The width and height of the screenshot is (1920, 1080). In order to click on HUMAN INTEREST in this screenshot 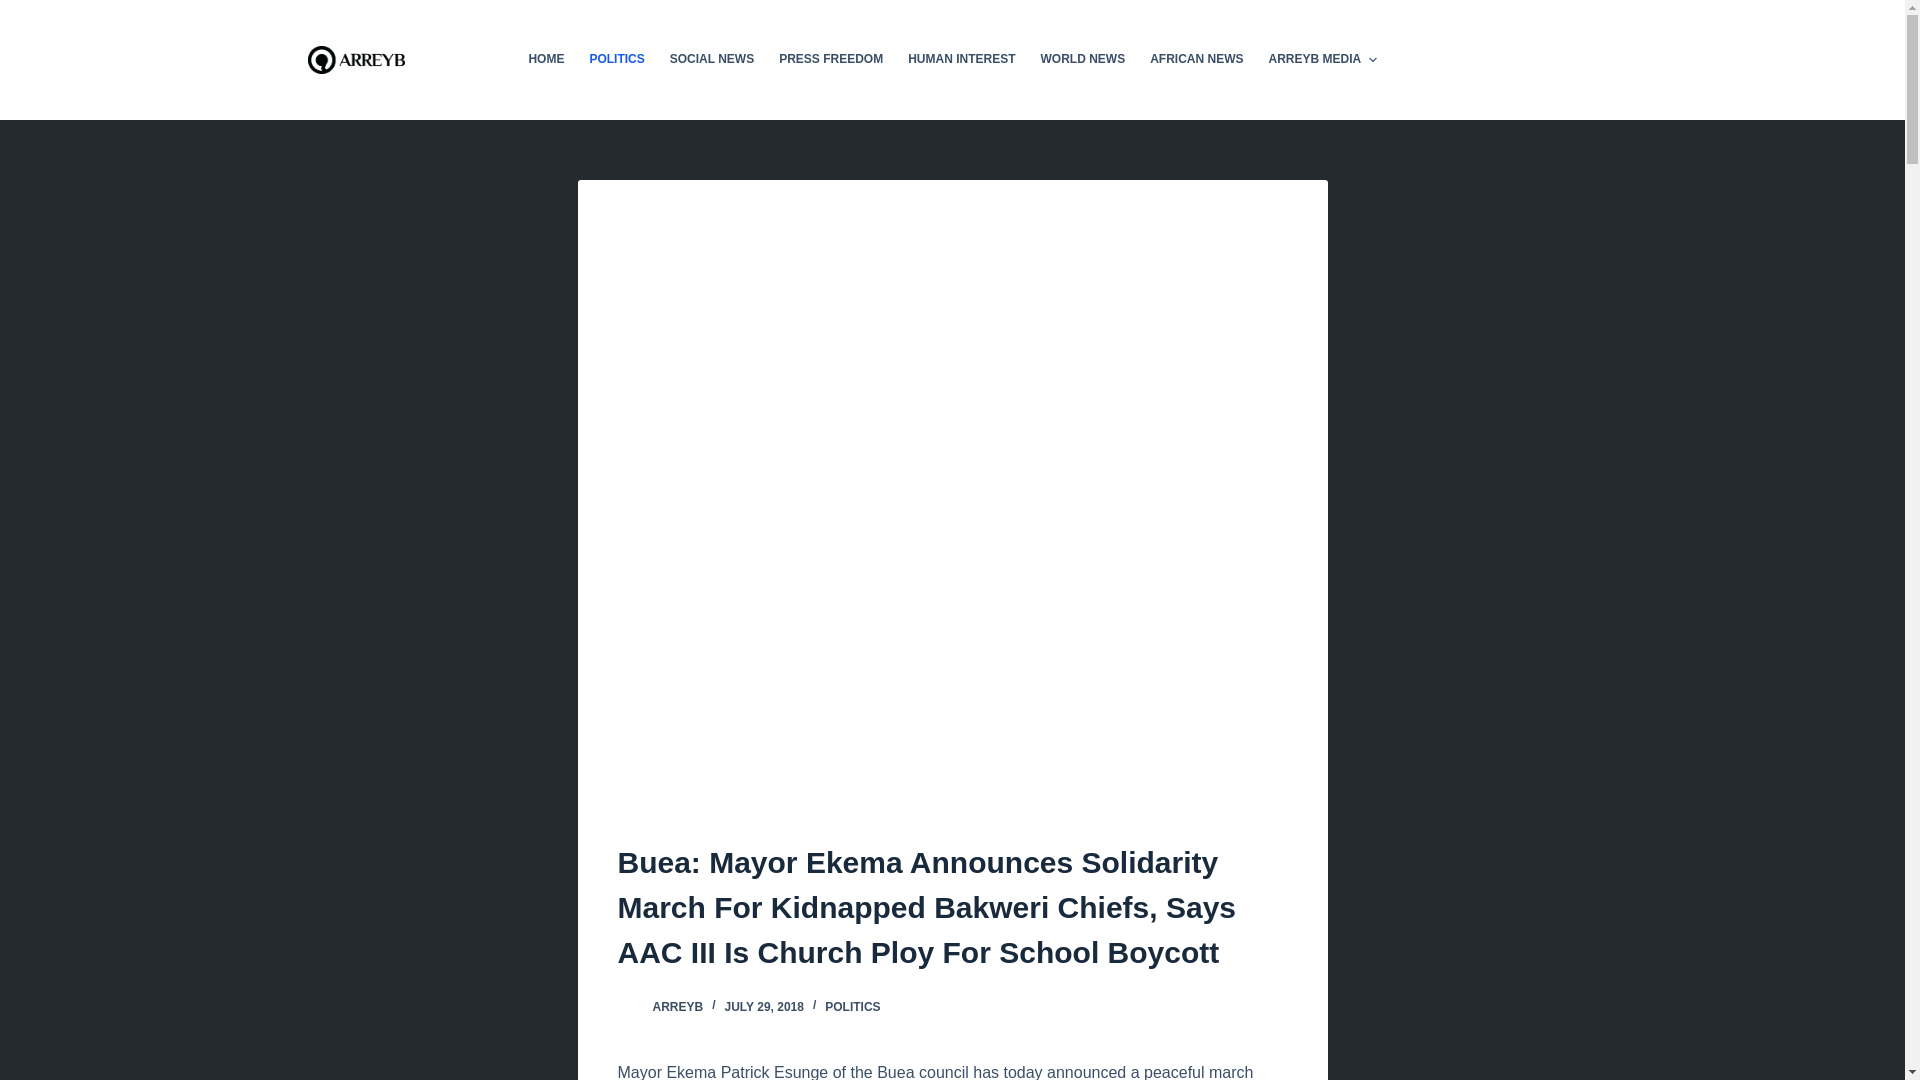, I will do `click(962, 60)`.